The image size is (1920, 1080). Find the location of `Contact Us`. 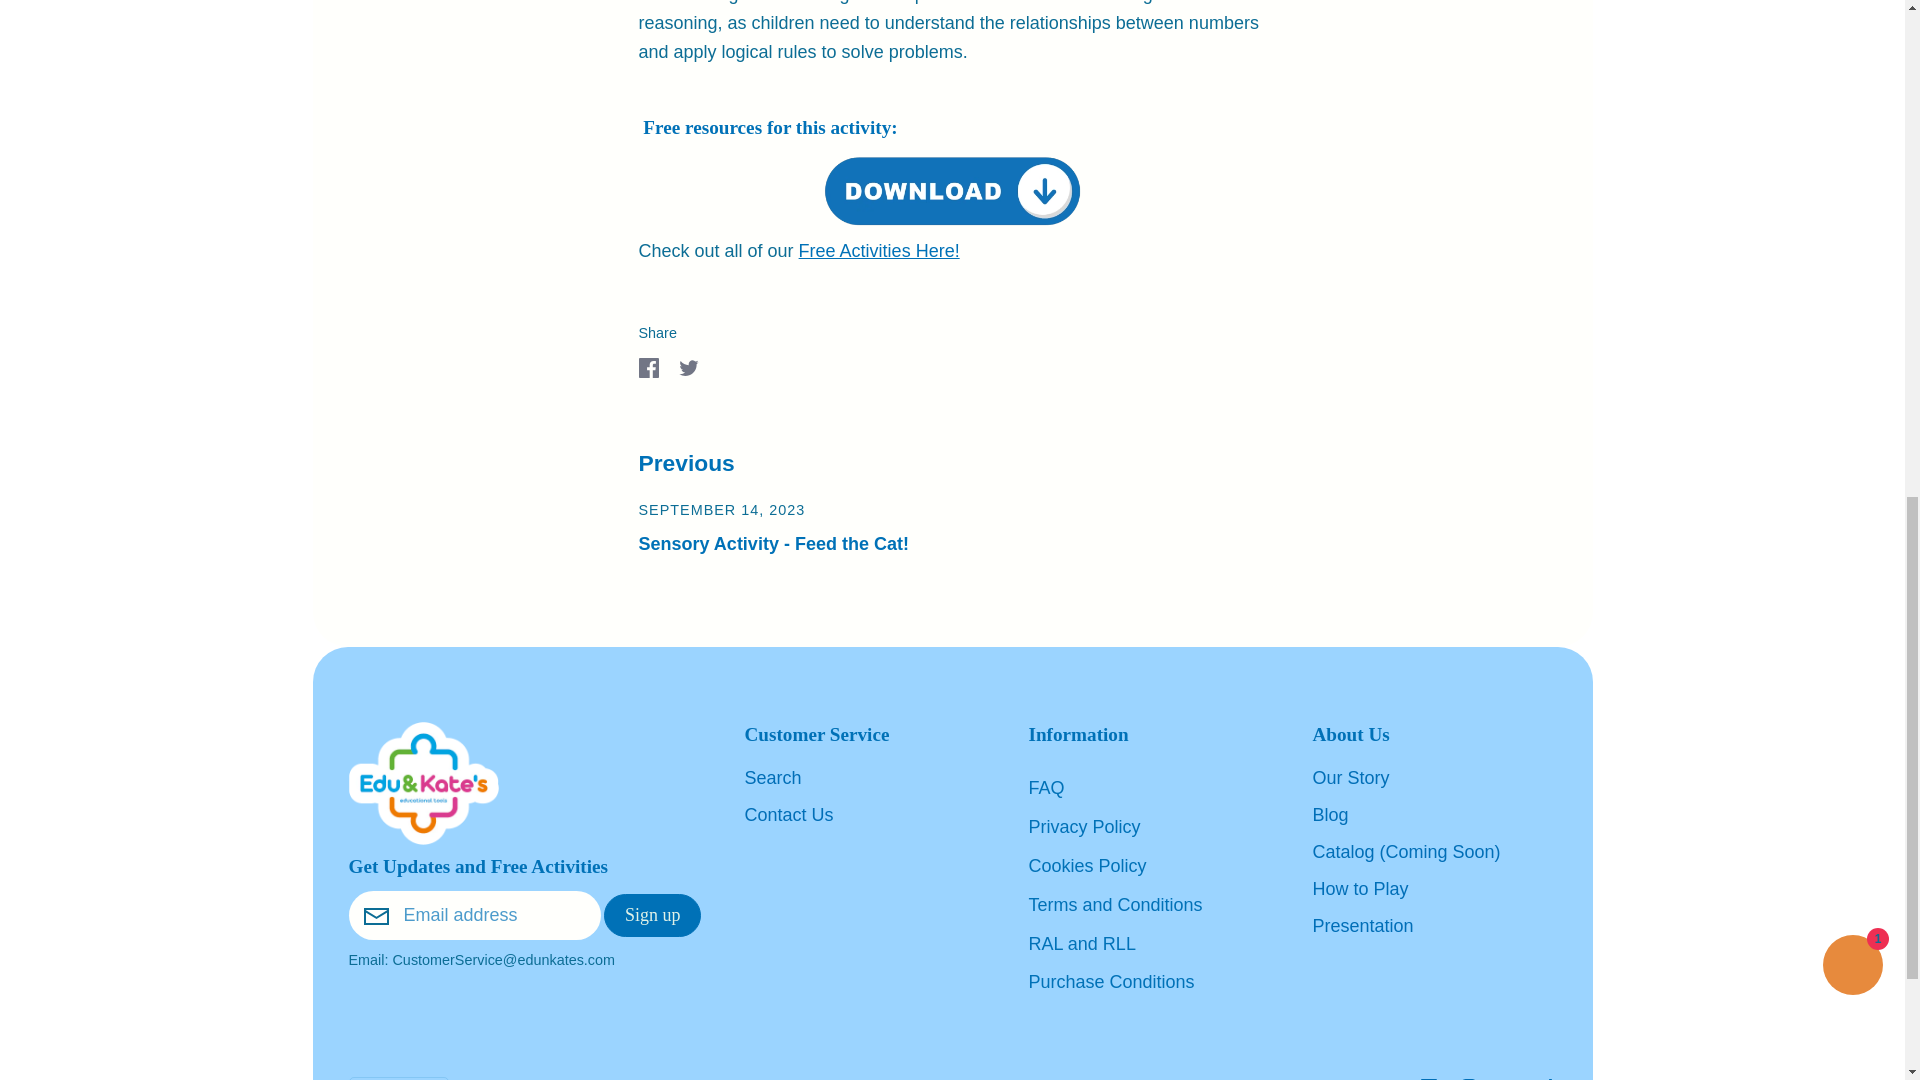

Contact Us is located at coordinates (788, 816).